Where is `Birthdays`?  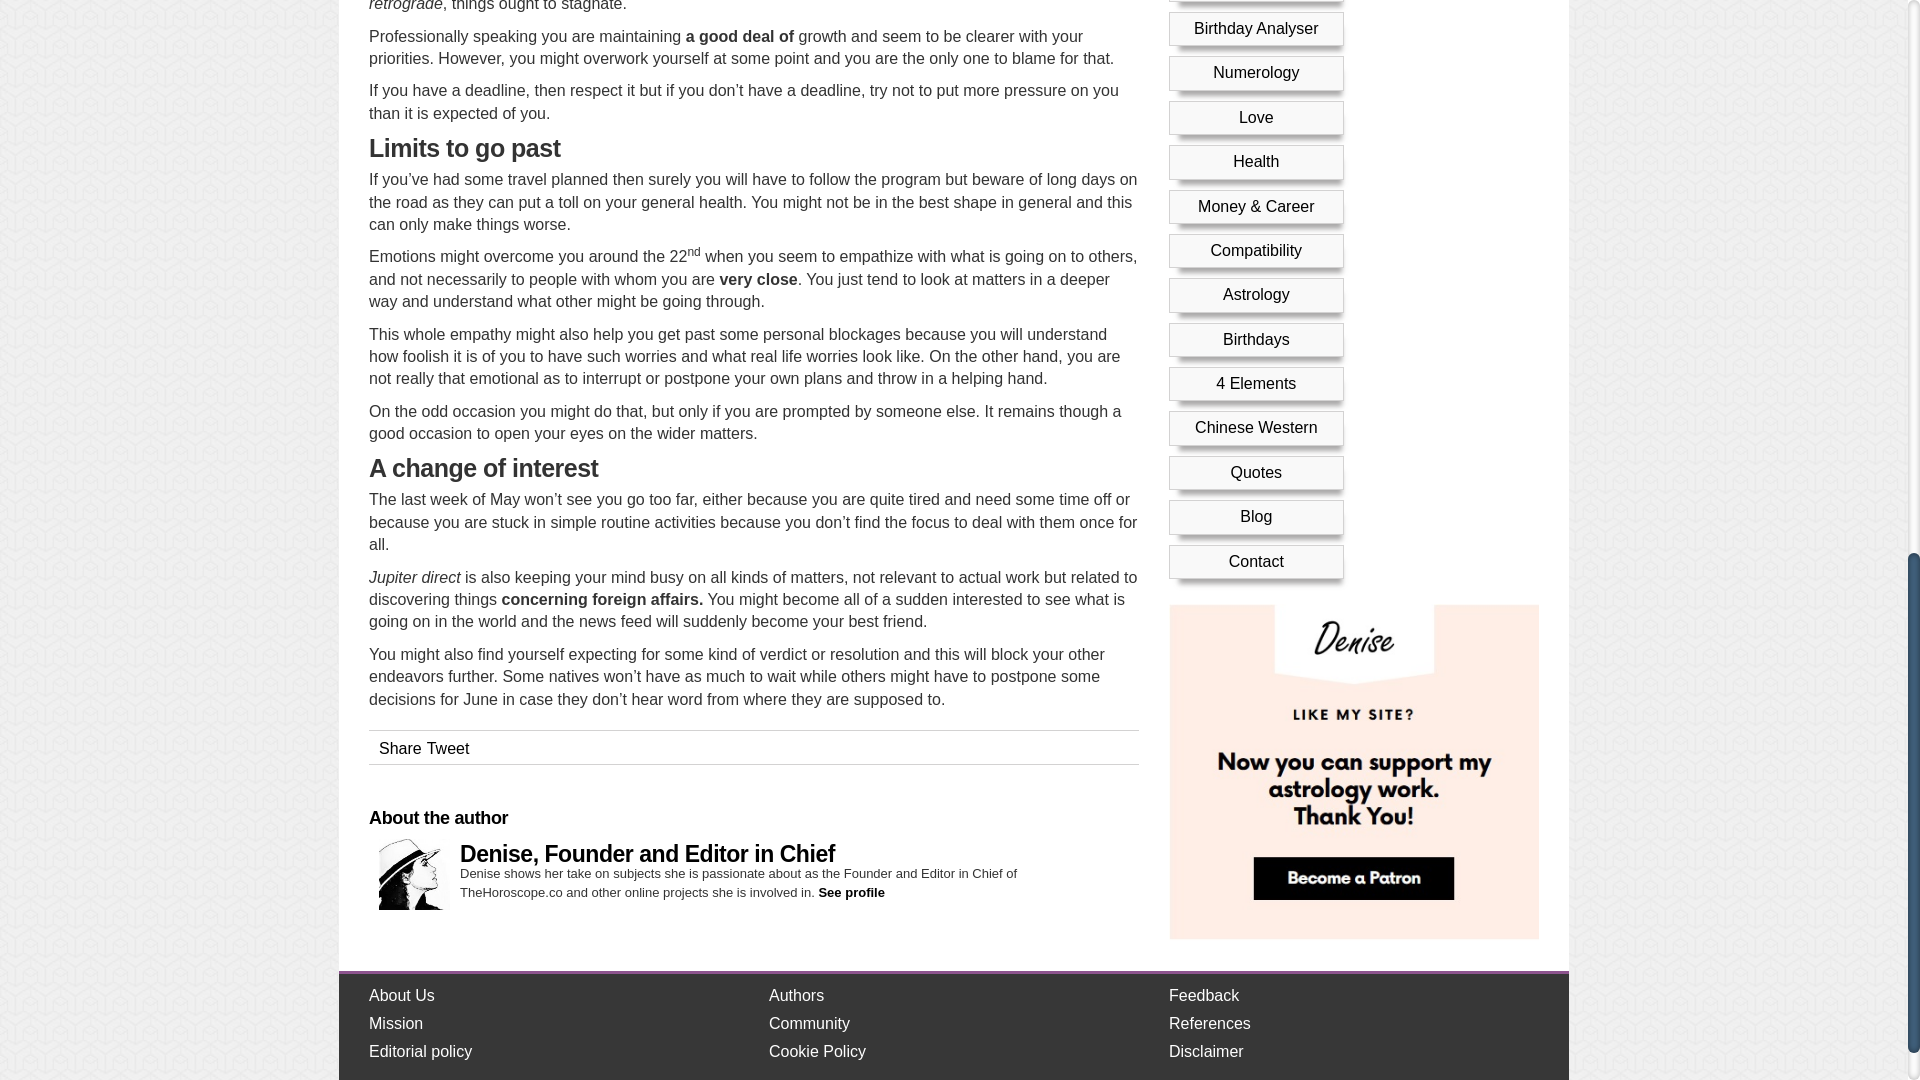
Birthdays is located at coordinates (1256, 28).